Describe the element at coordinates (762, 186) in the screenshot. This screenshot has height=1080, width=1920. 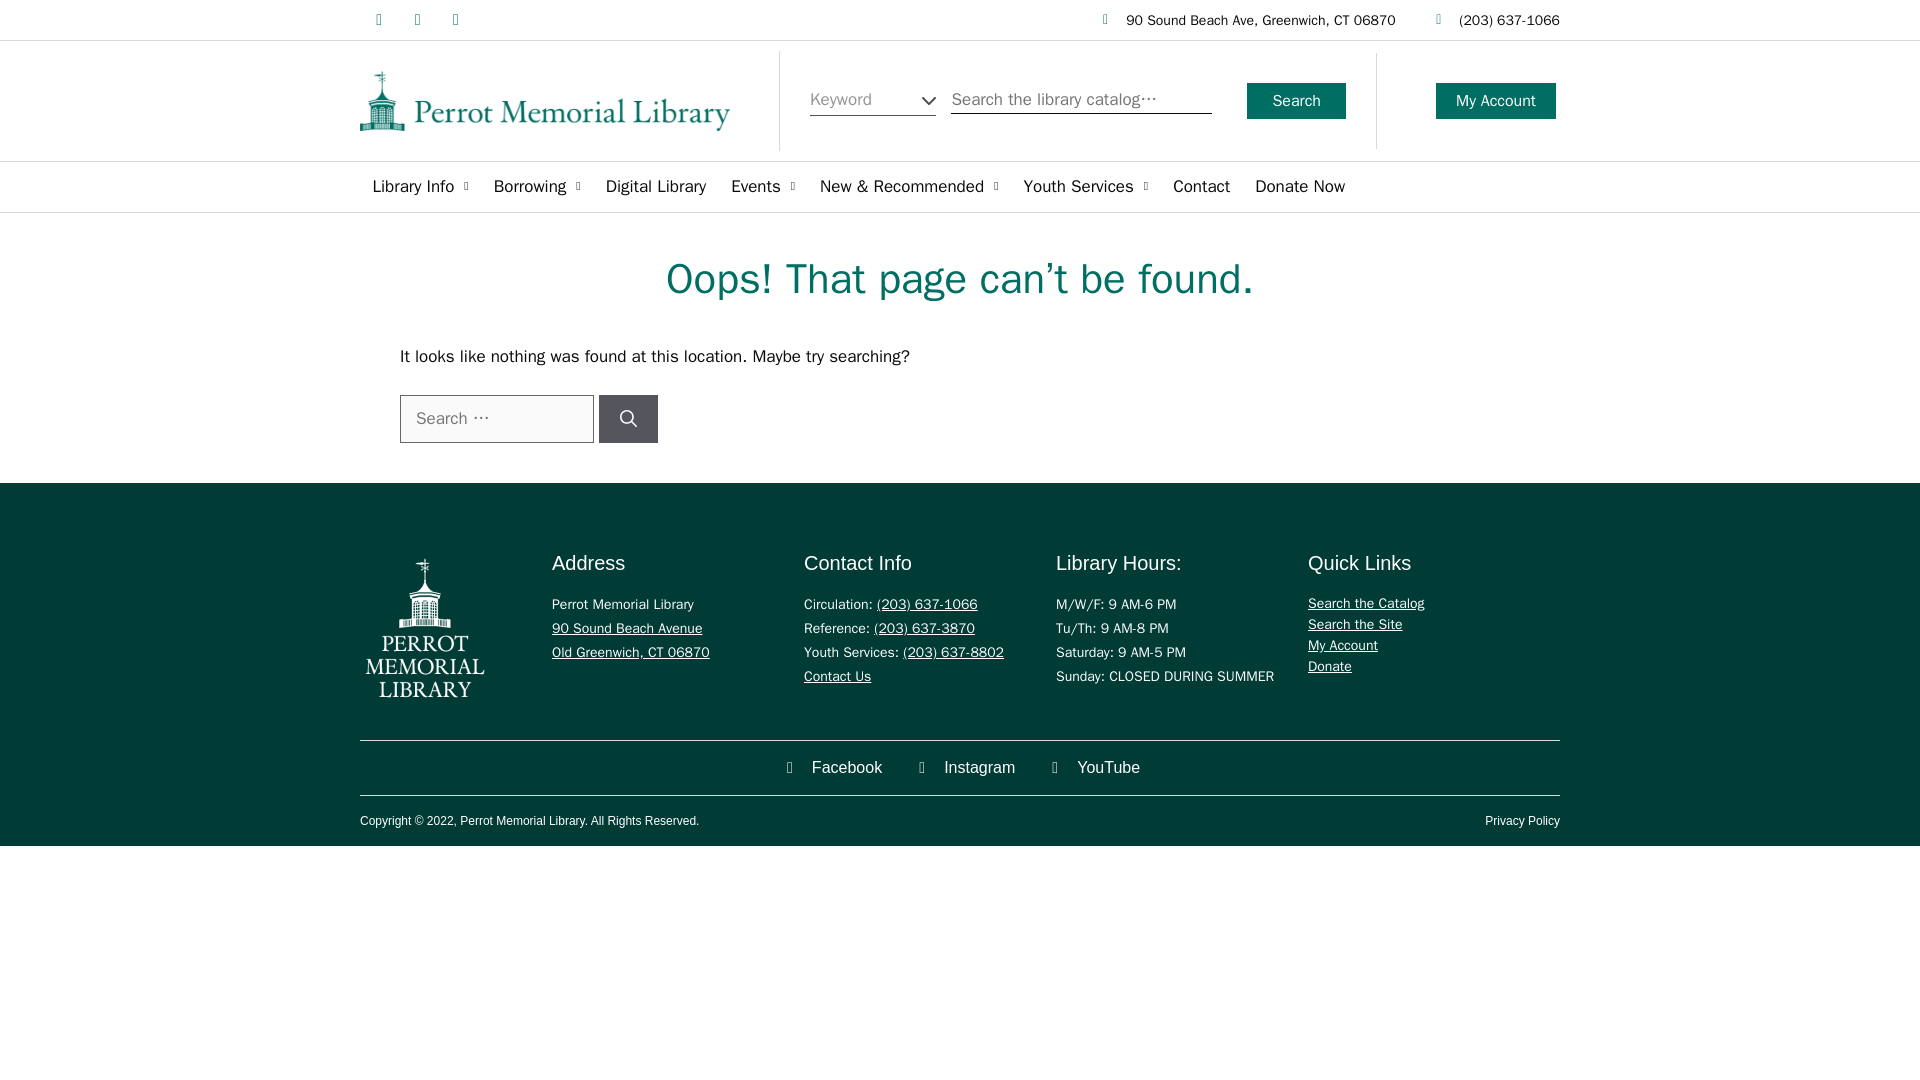
I see `Events` at that location.